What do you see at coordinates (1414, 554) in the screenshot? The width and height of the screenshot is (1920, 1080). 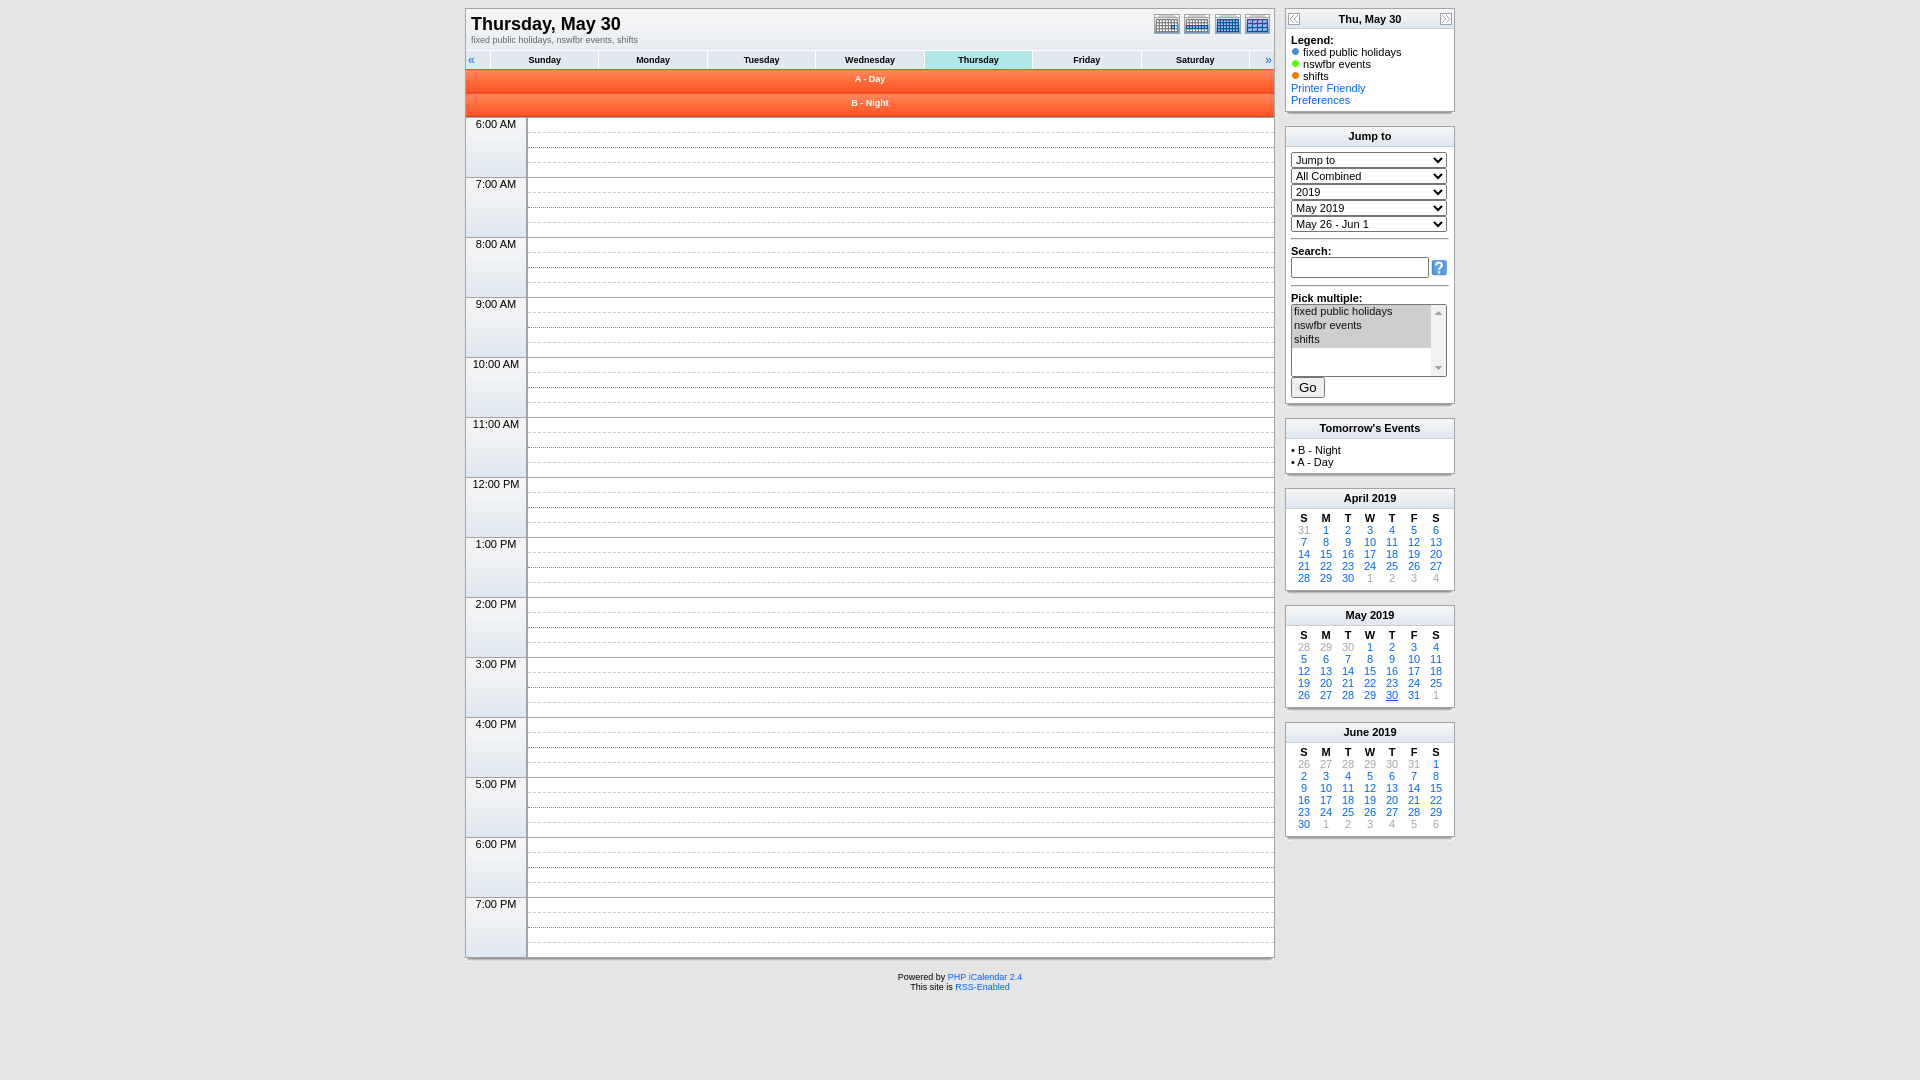 I see `19` at bounding box center [1414, 554].